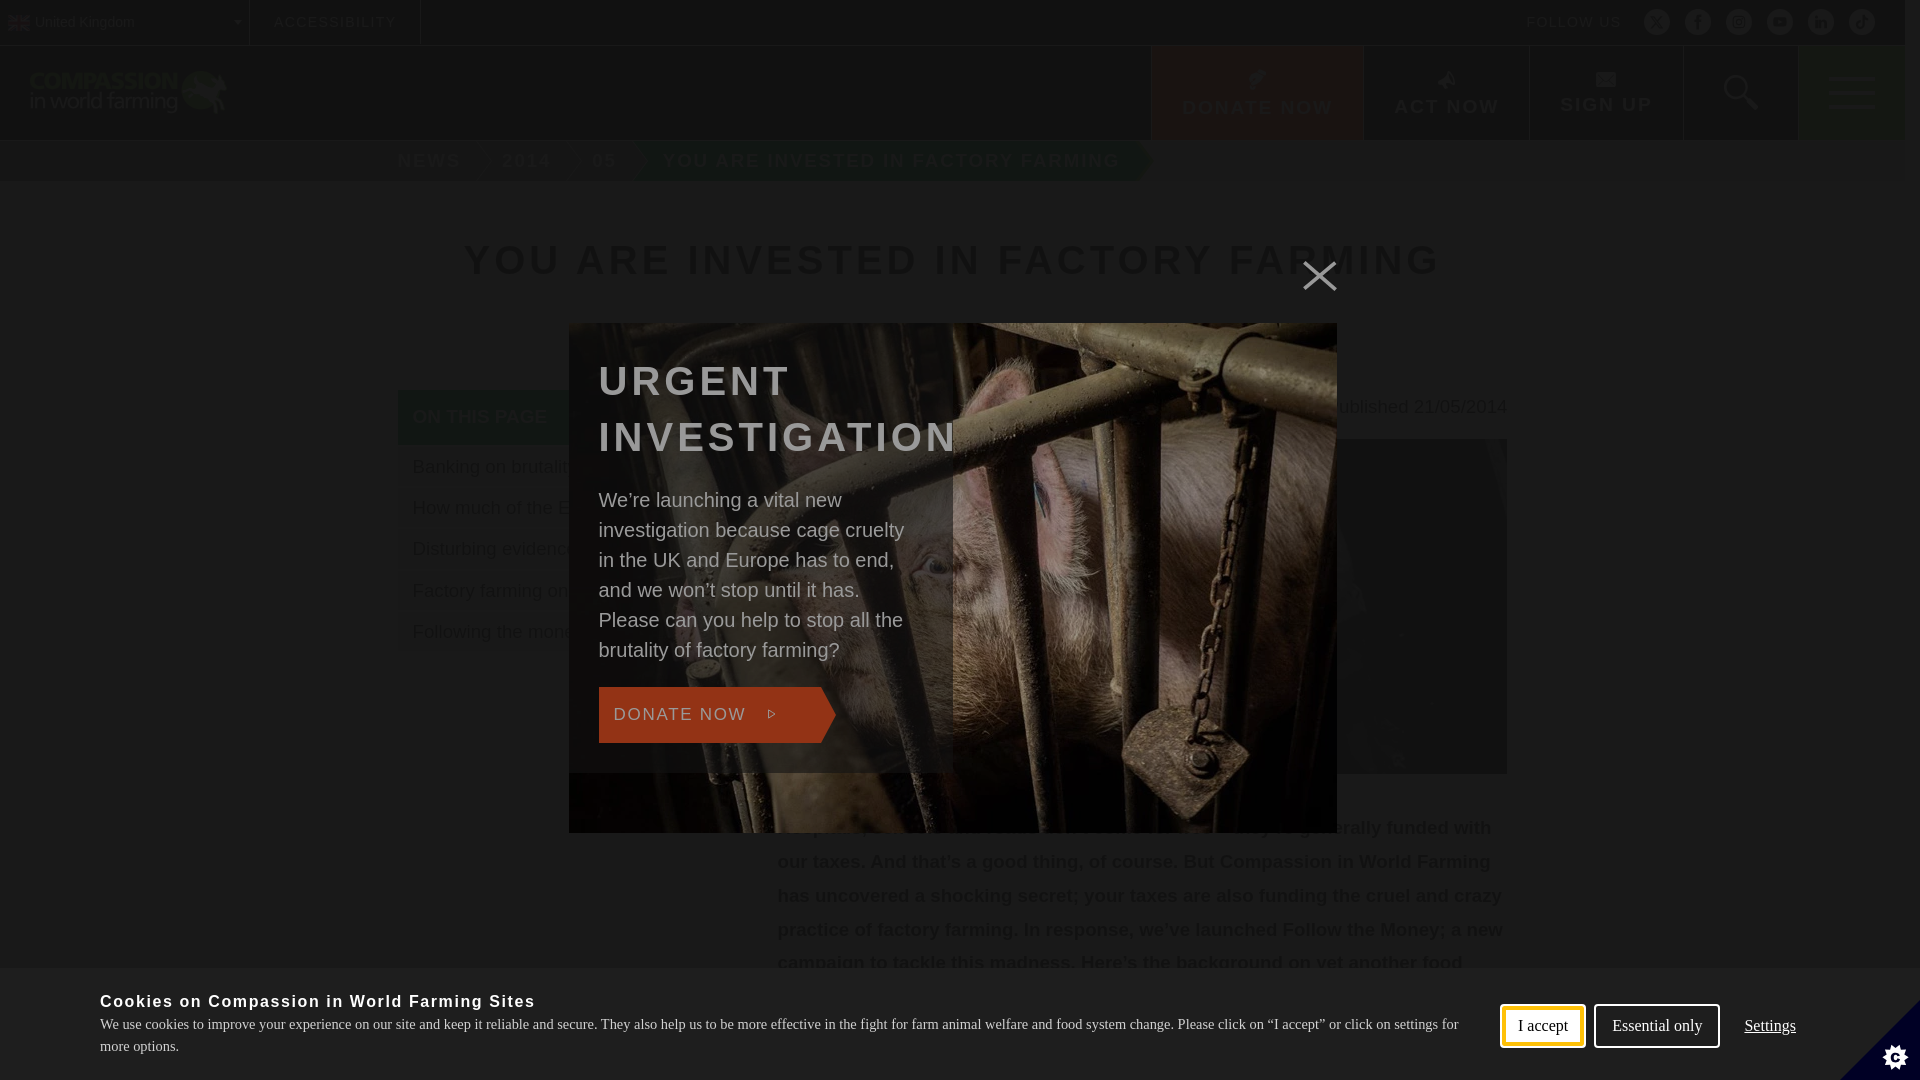  I want to click on Instagram, so click(1738, 22).